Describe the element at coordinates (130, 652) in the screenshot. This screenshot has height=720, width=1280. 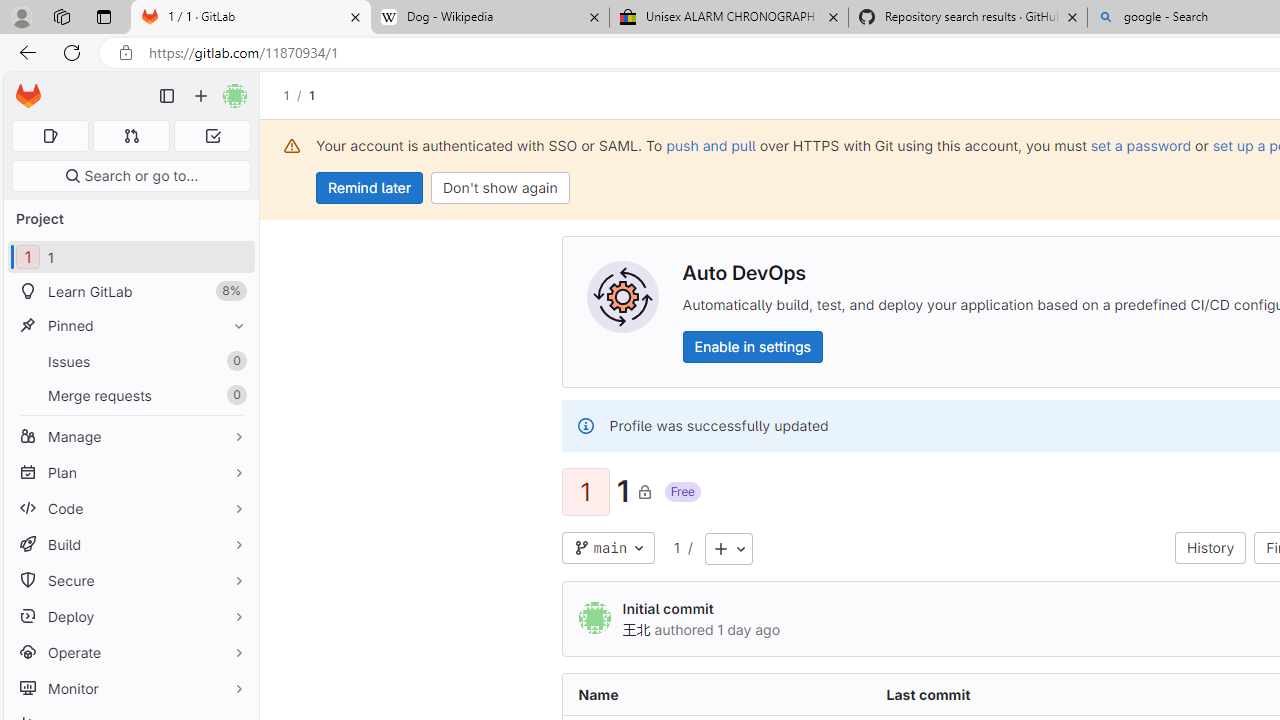
I see `Operate` at that location.